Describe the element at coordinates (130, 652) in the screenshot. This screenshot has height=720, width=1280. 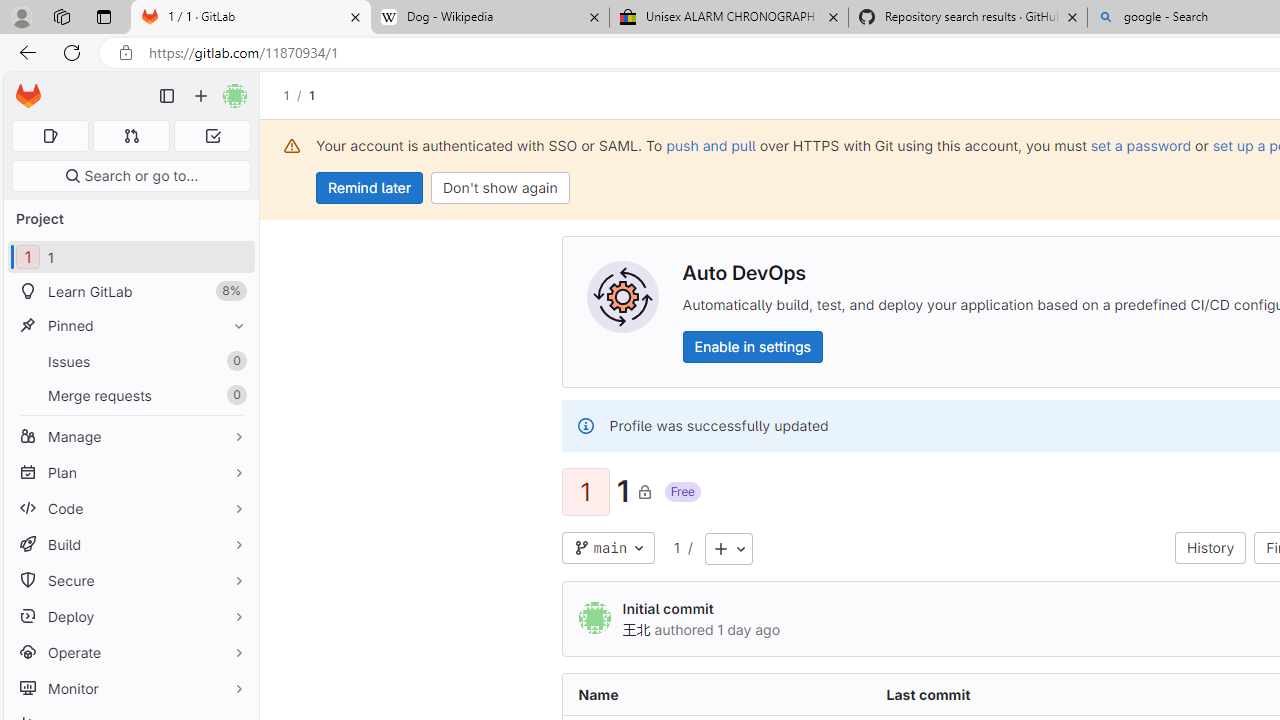
I see `Operate` at that location.